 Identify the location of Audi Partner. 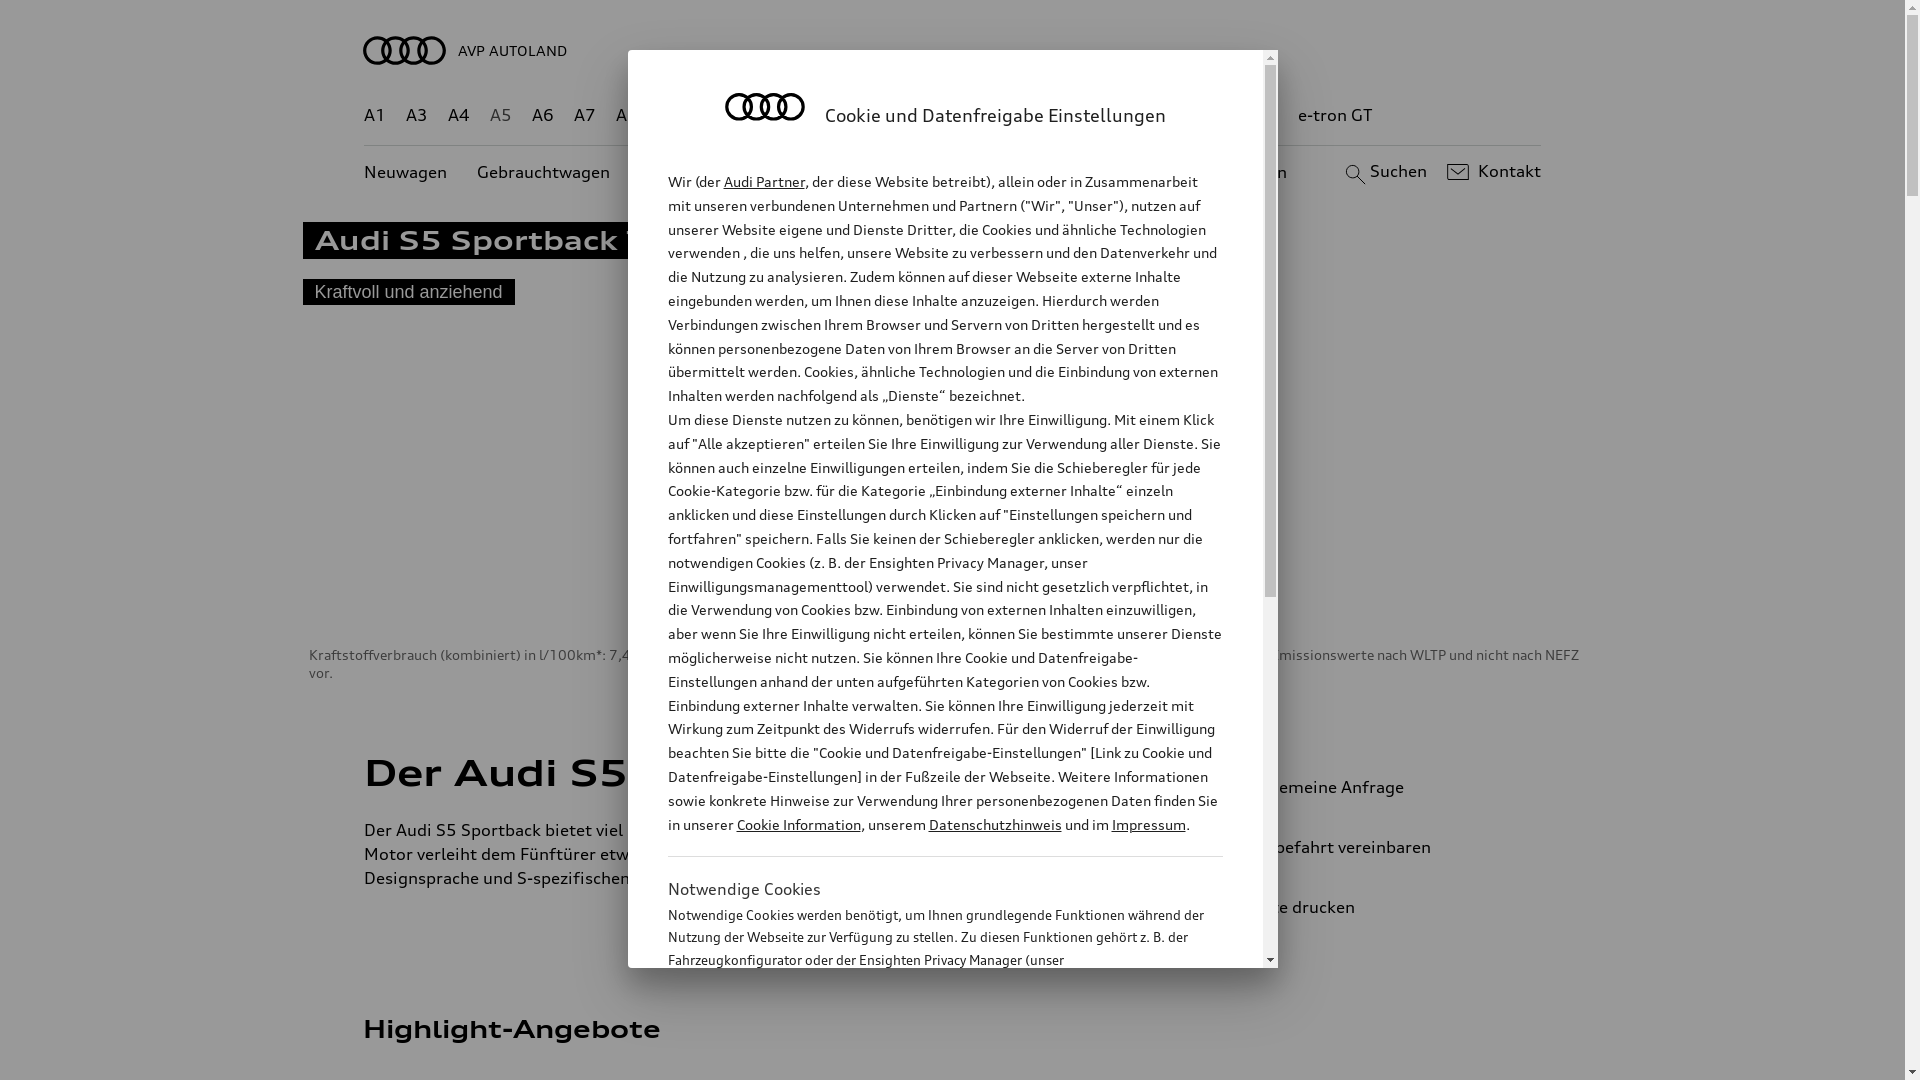
(764, 182).